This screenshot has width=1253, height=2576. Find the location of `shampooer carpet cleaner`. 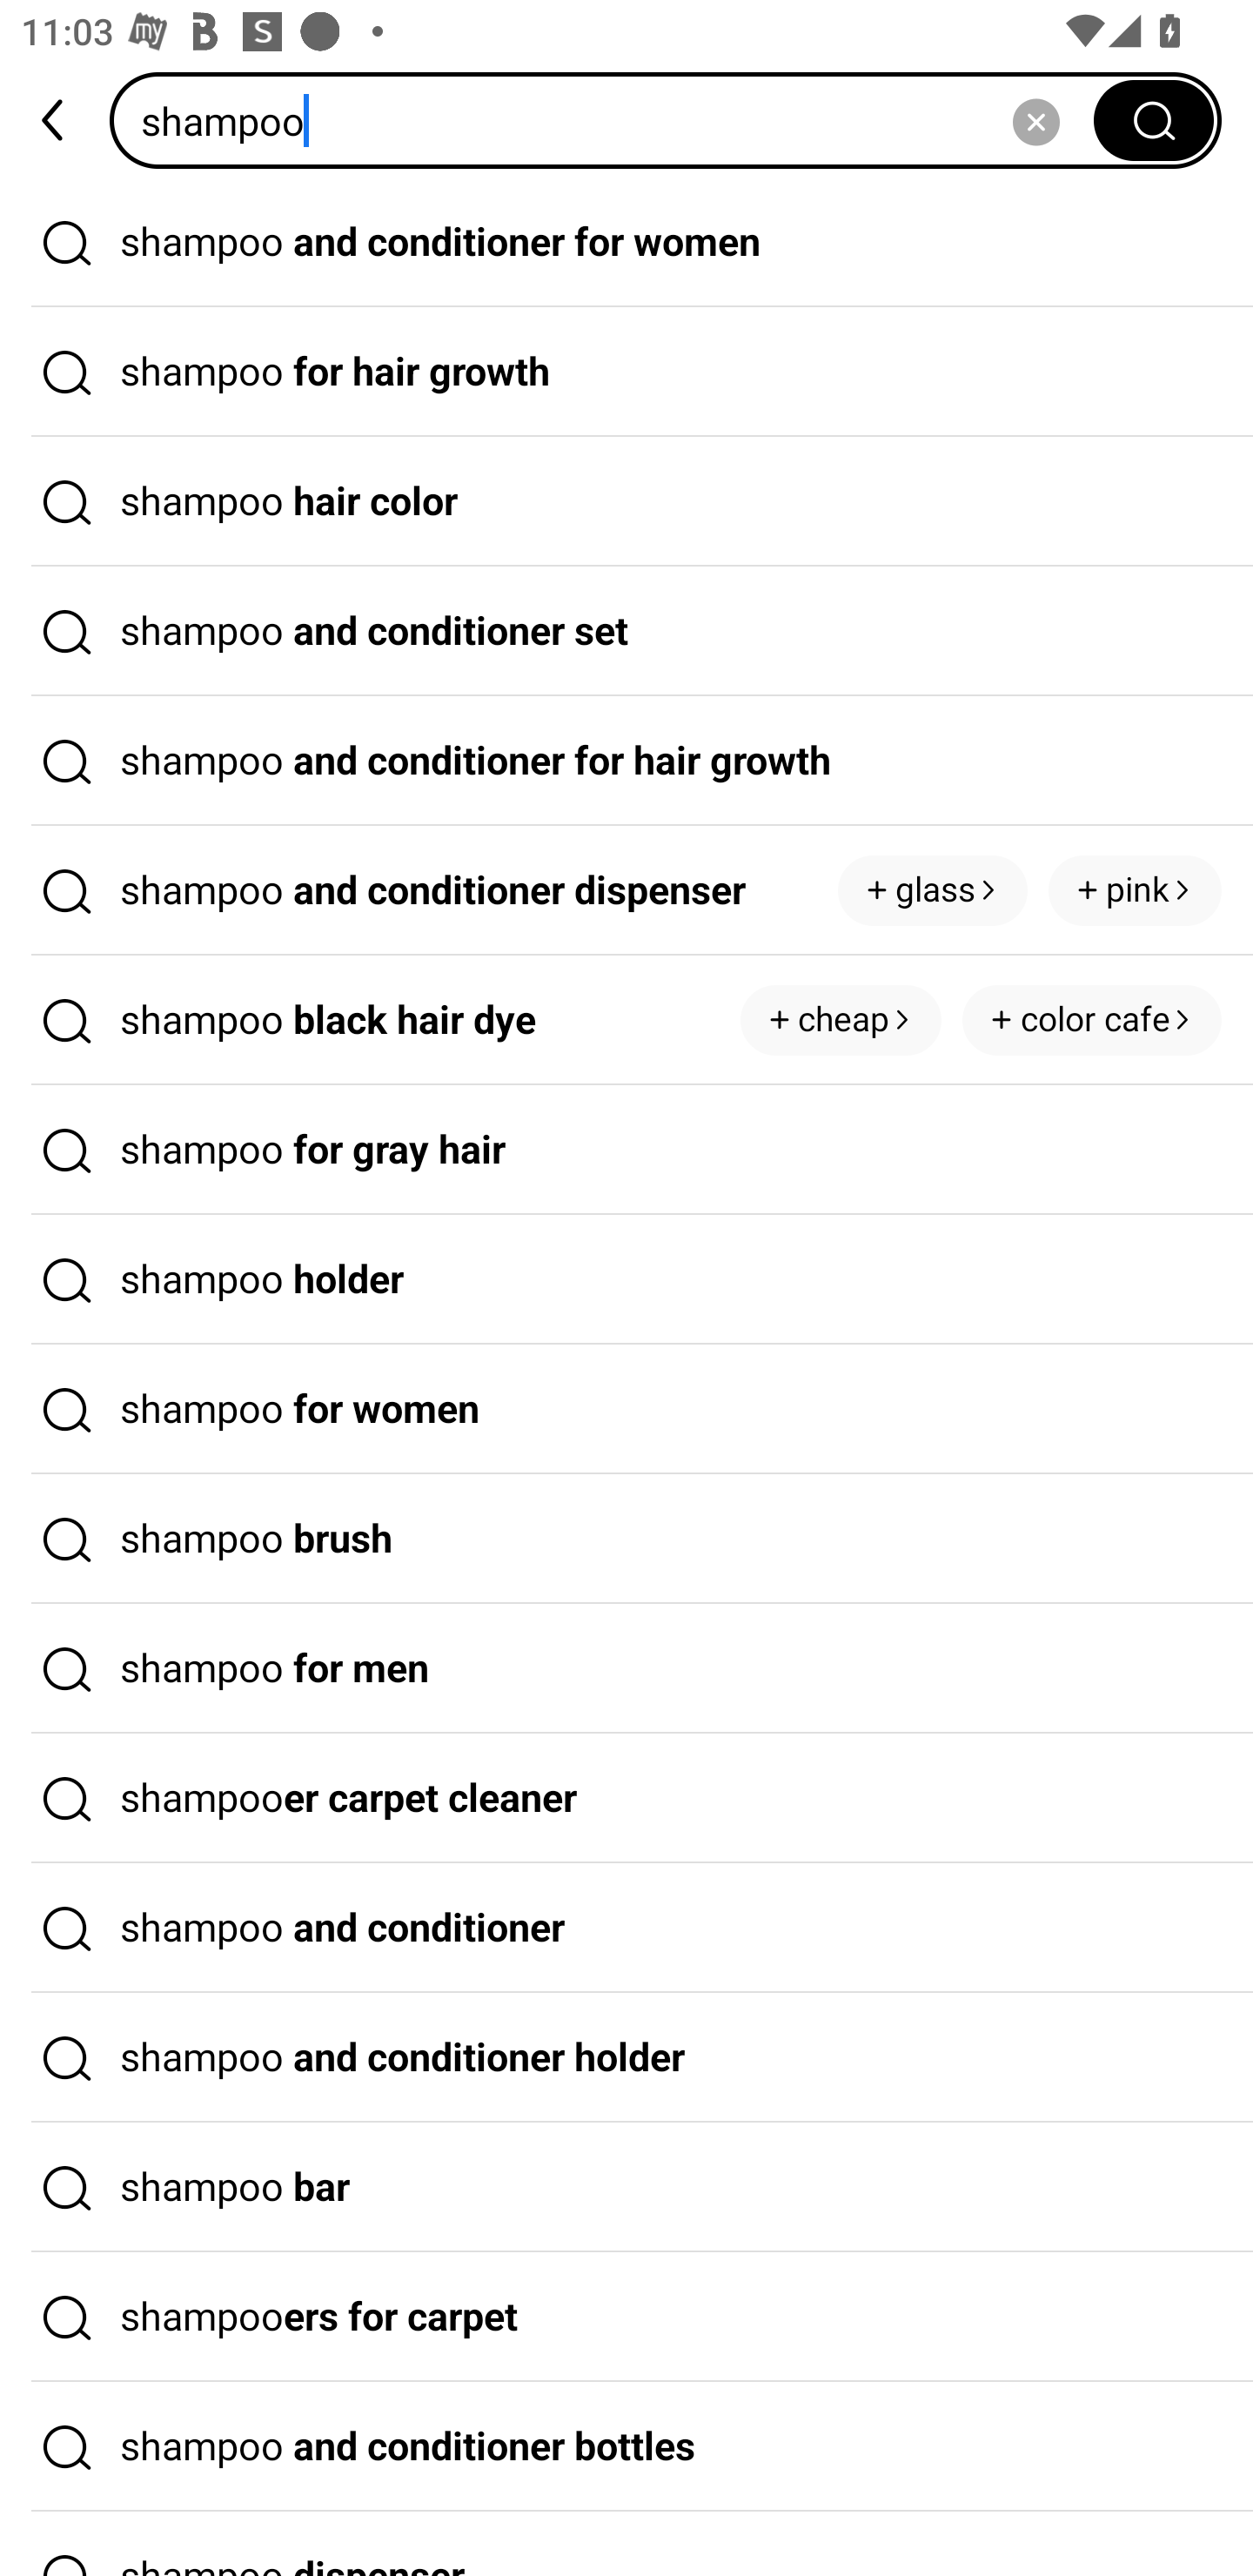

shampooer carpet cleaner is located at coordinates (626, 1798).